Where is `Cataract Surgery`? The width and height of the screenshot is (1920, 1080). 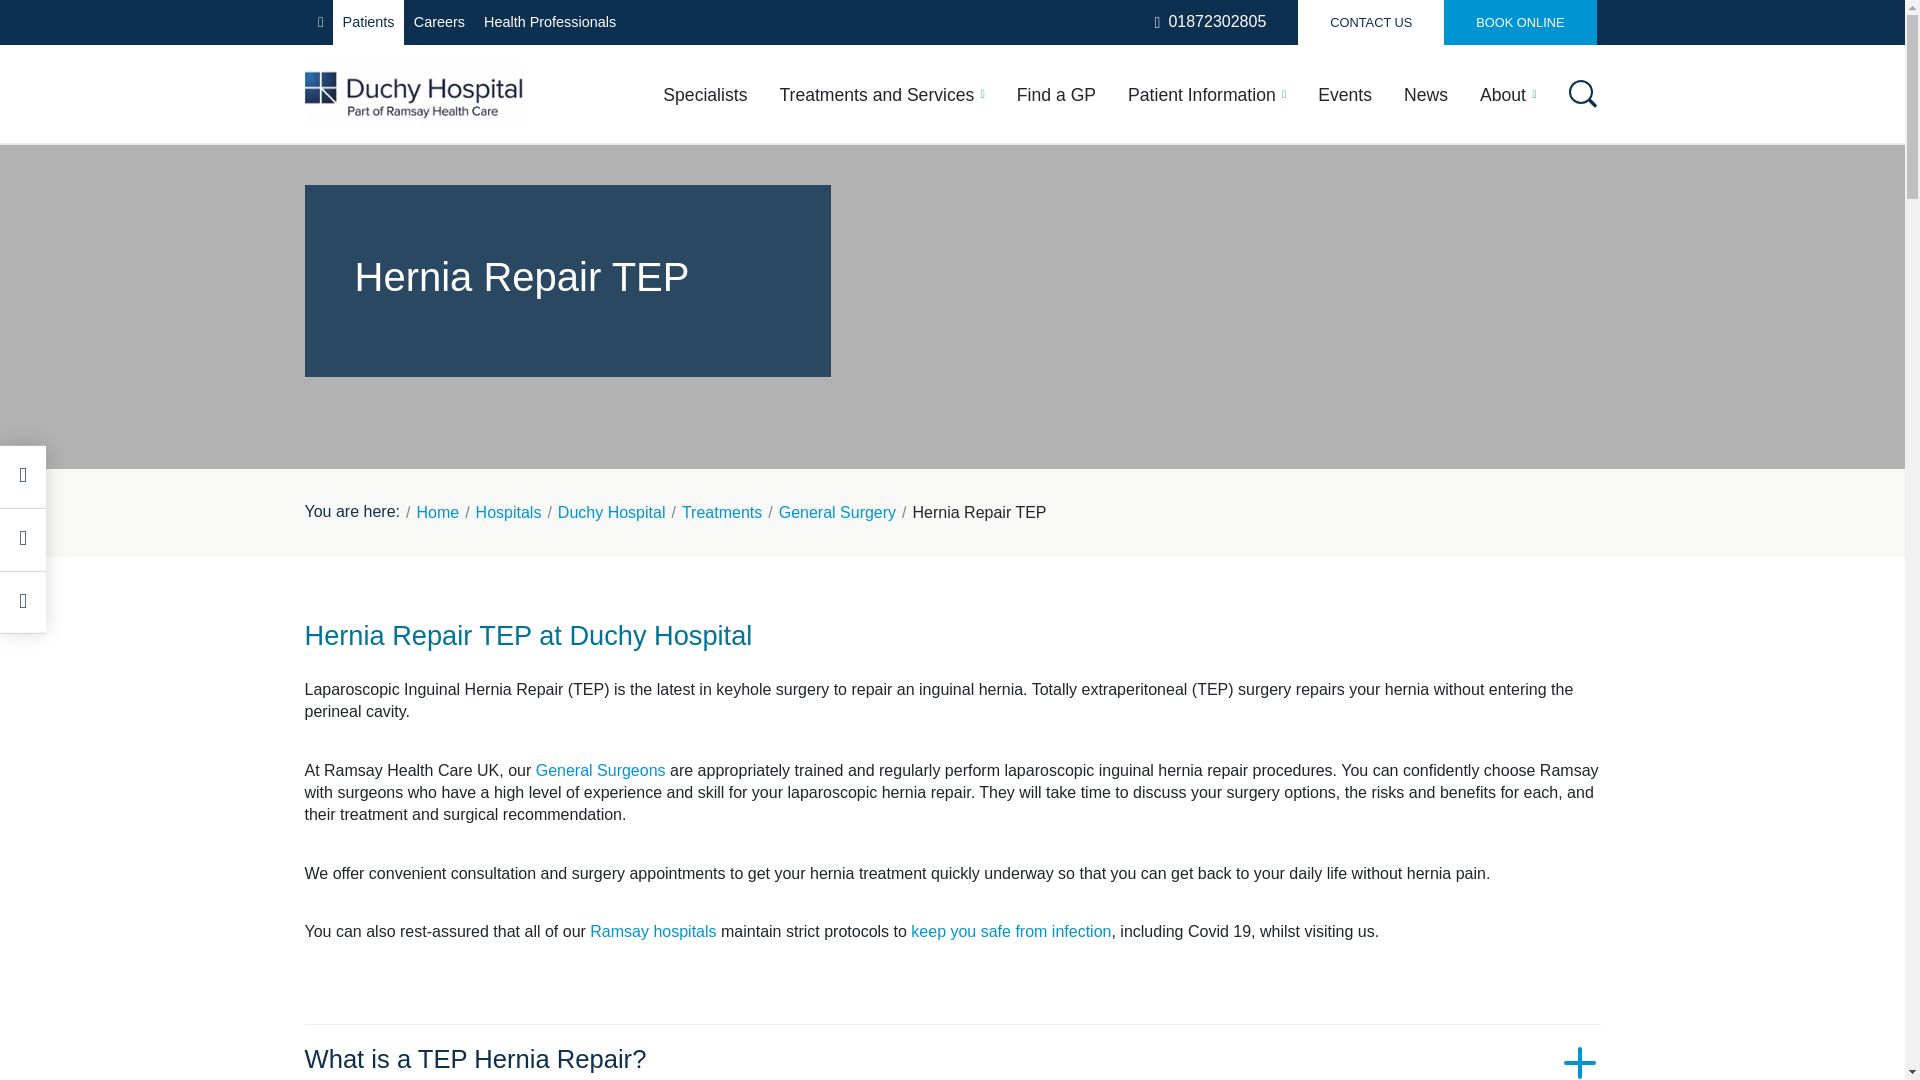
Cataract Surgery is located at coordinates (1139, 329).